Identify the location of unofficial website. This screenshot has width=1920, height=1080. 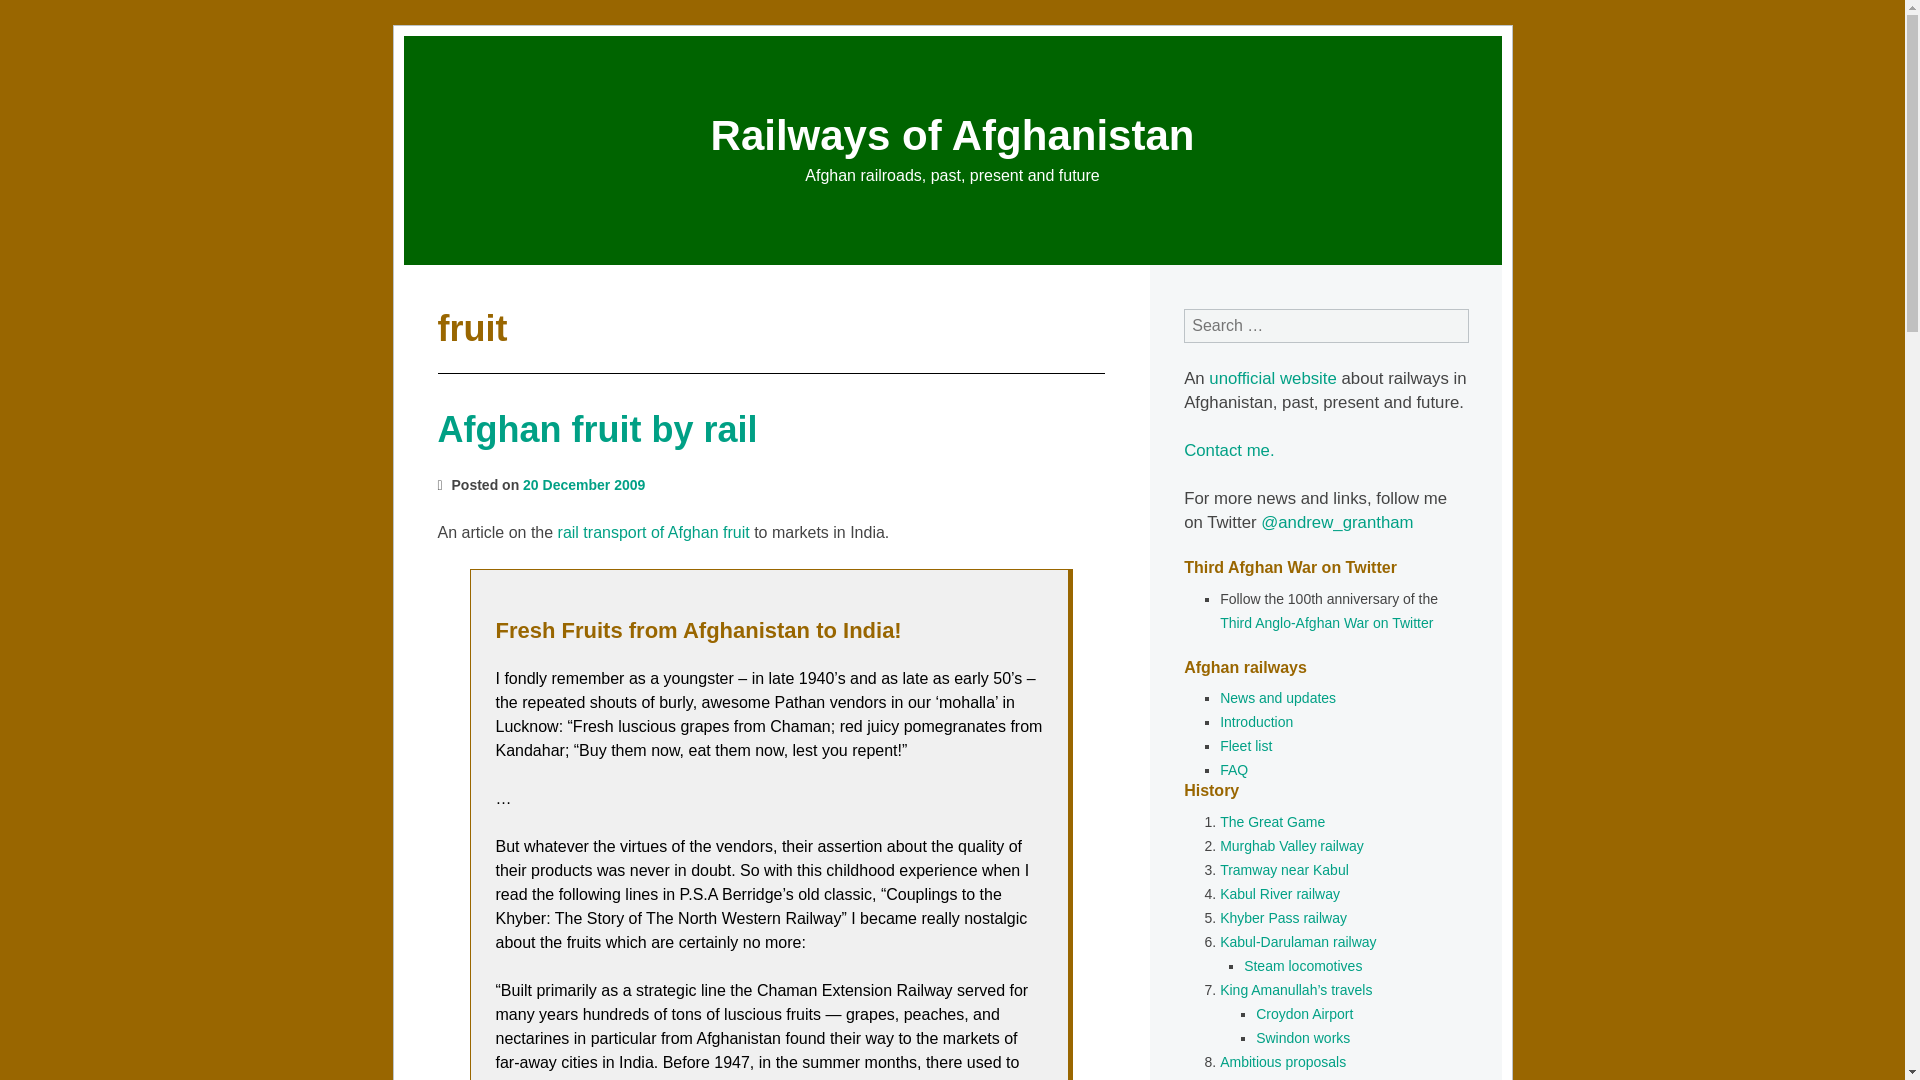
(1272, 378).